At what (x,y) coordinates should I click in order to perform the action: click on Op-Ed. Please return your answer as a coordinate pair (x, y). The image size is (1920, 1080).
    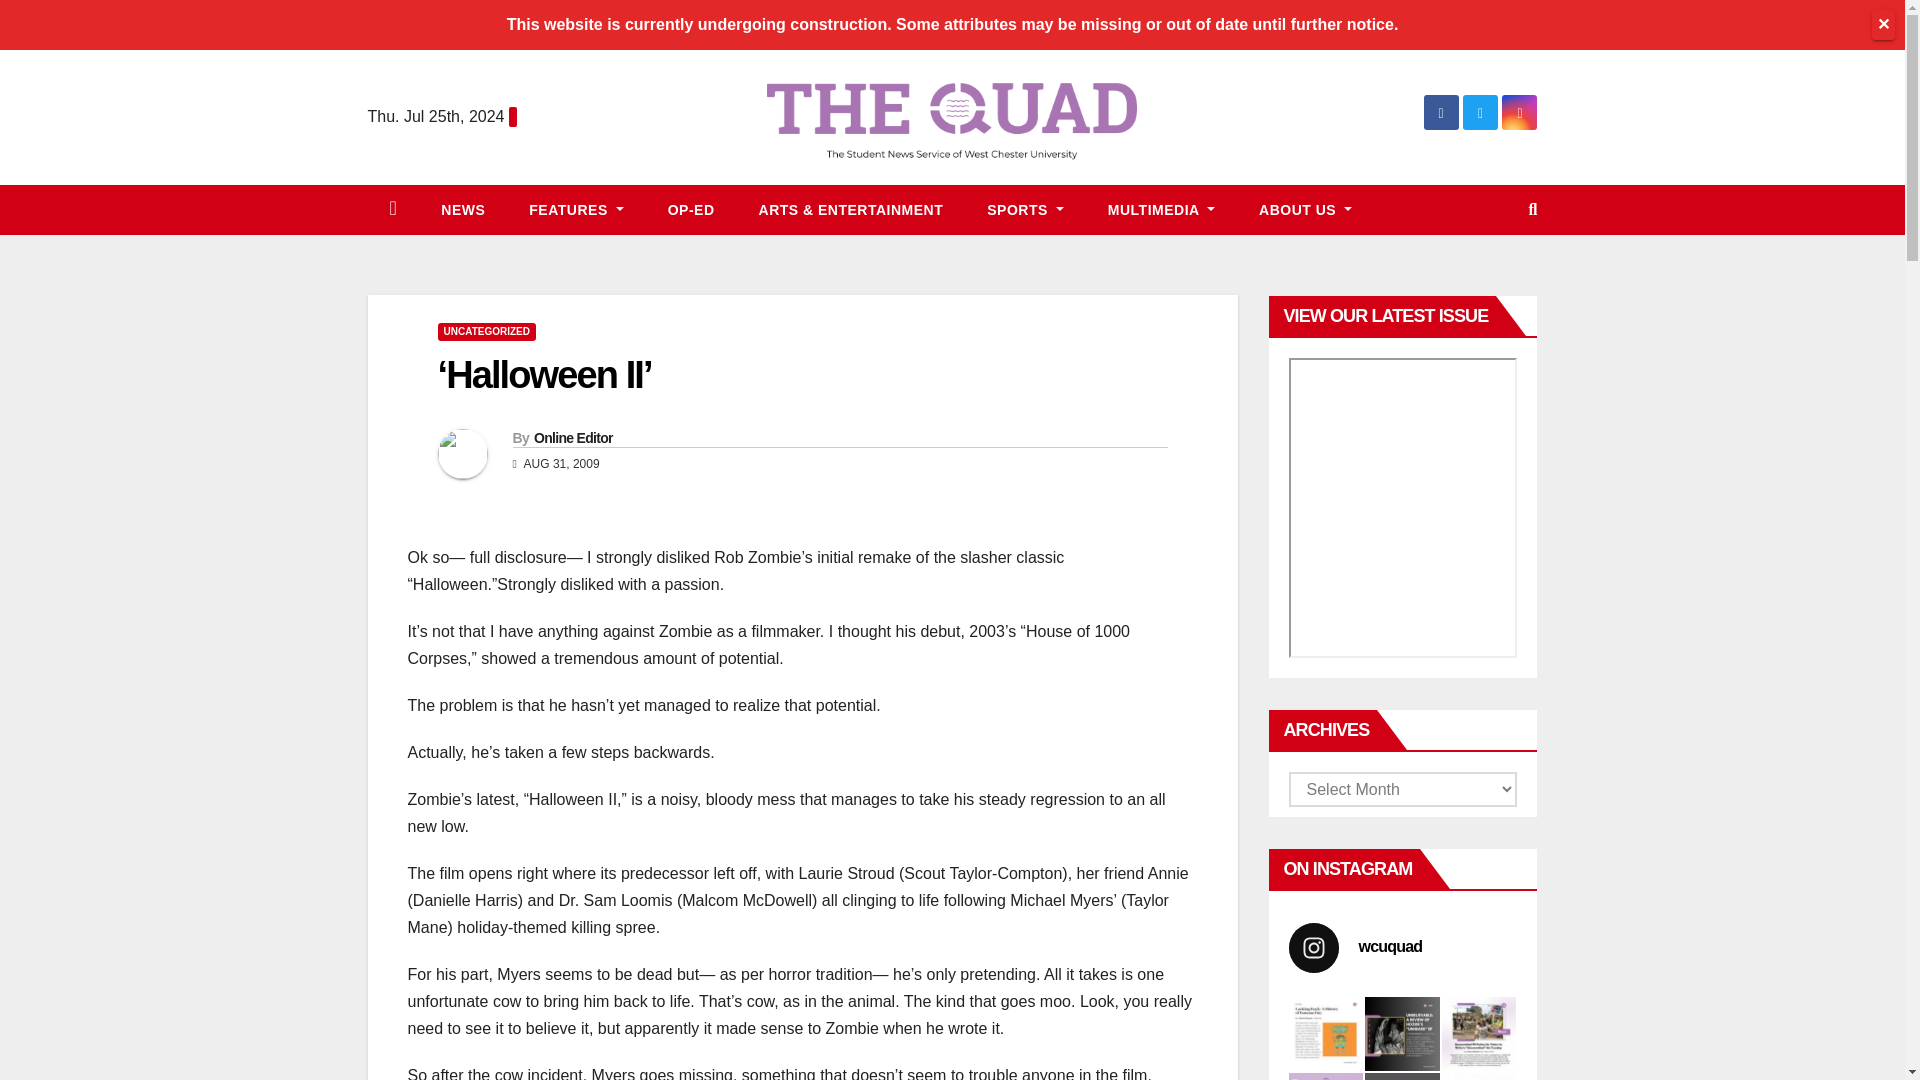
    Looking at the image, I should click on (691, 210).